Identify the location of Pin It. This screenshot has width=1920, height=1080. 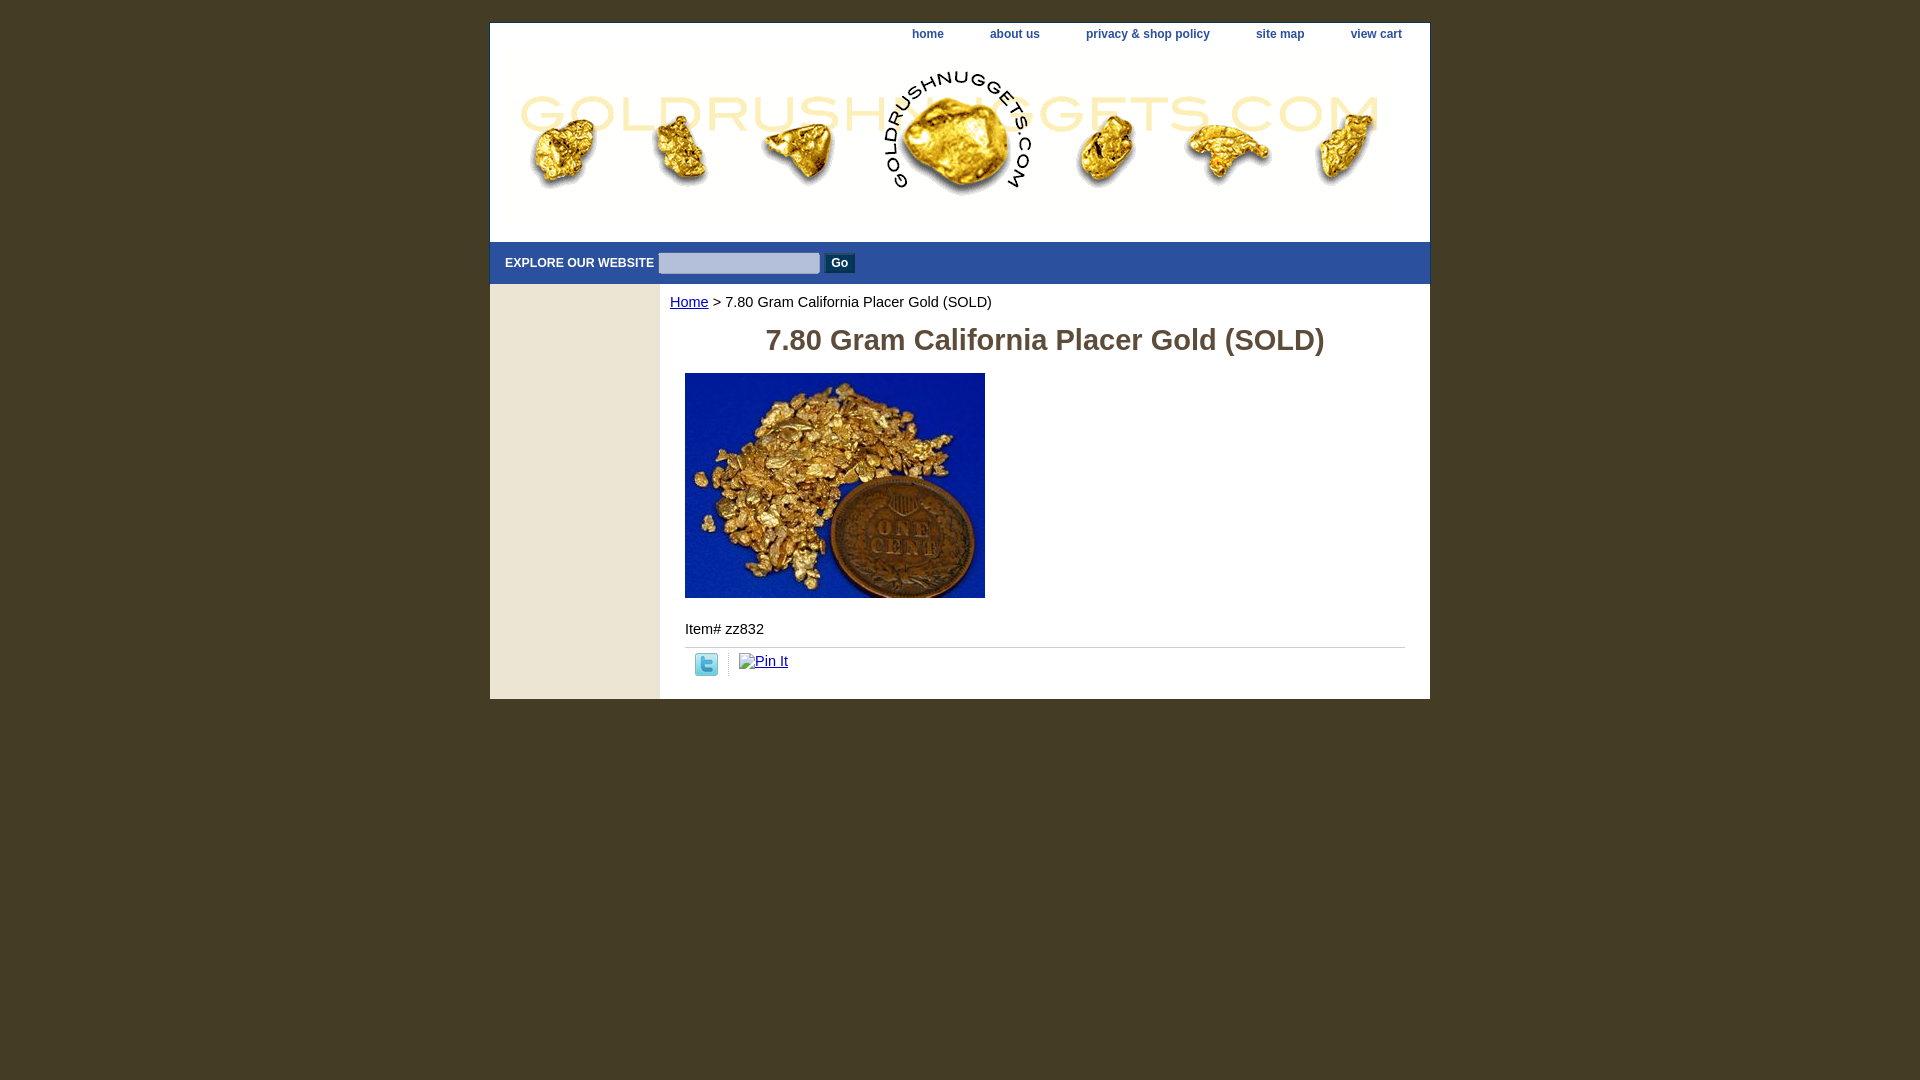
(763, 660).